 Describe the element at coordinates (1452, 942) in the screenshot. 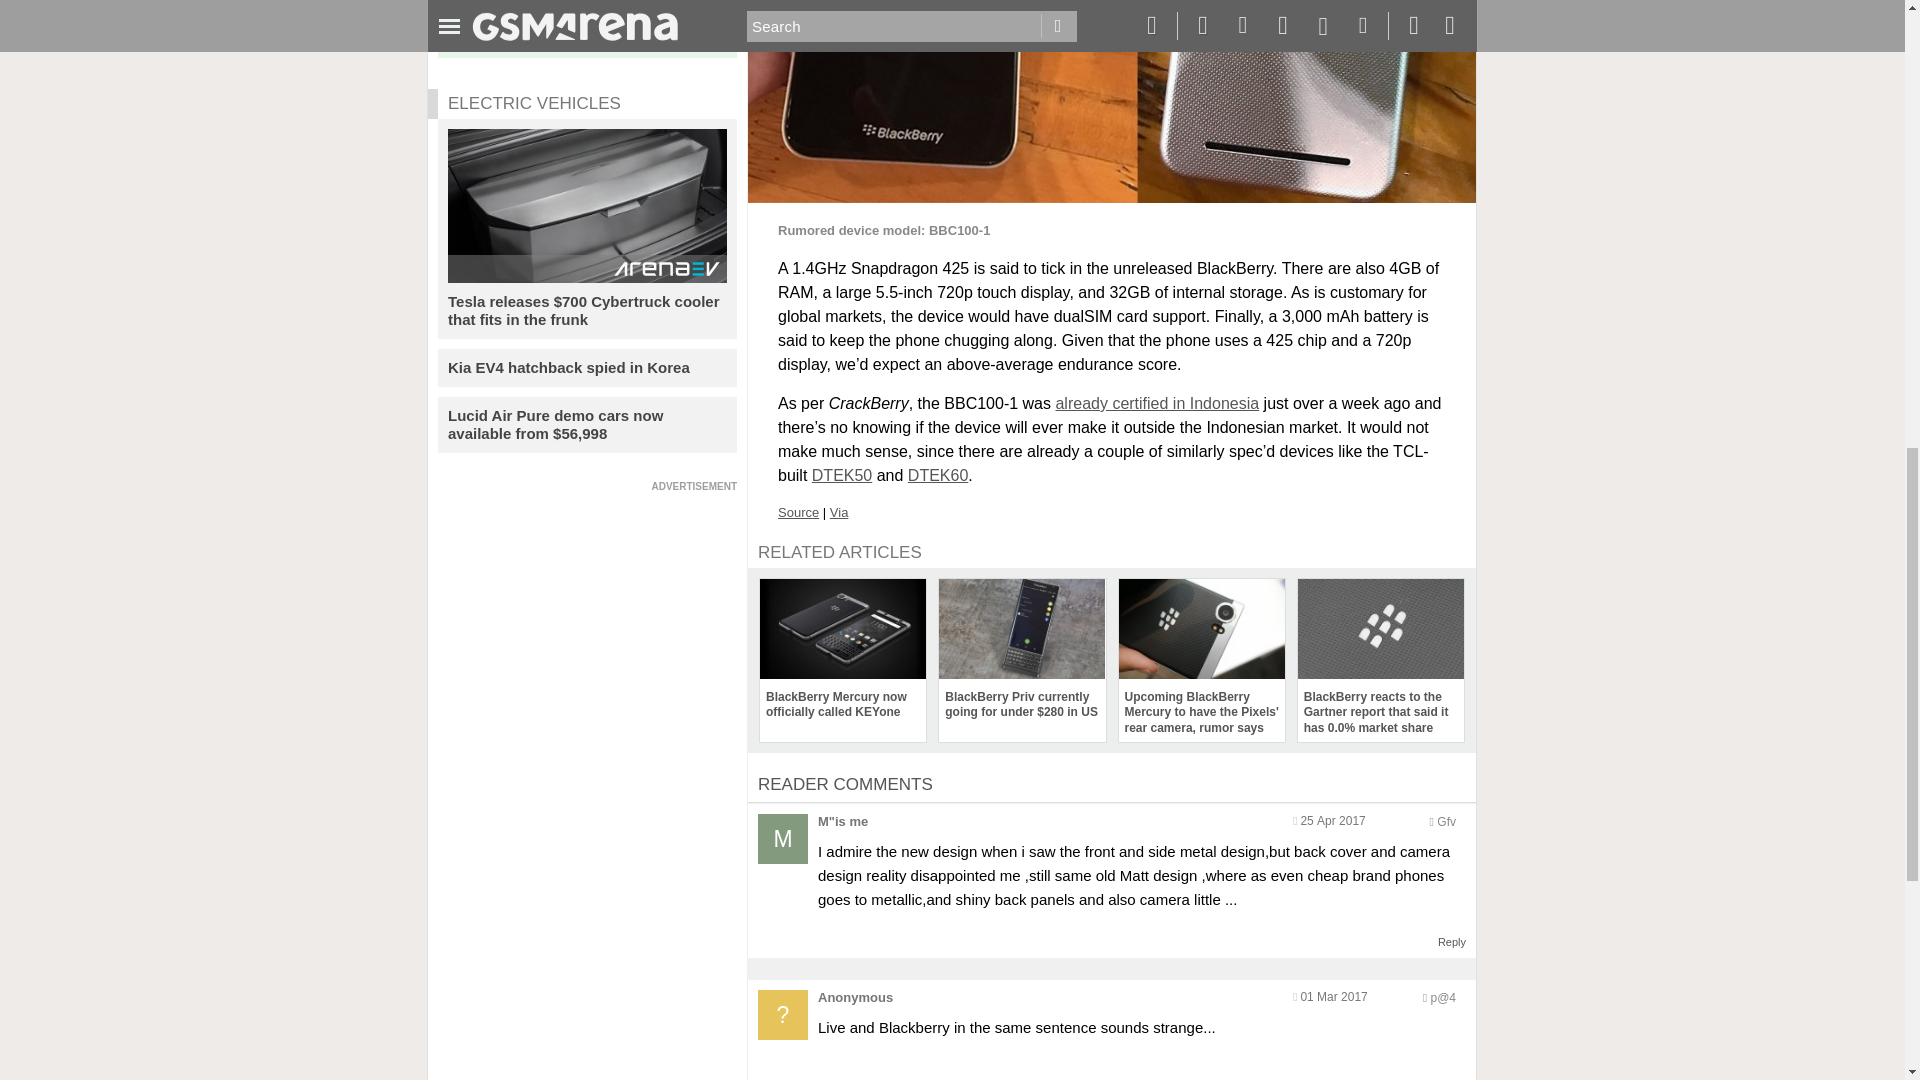

I see `Reply to this post` at that location.